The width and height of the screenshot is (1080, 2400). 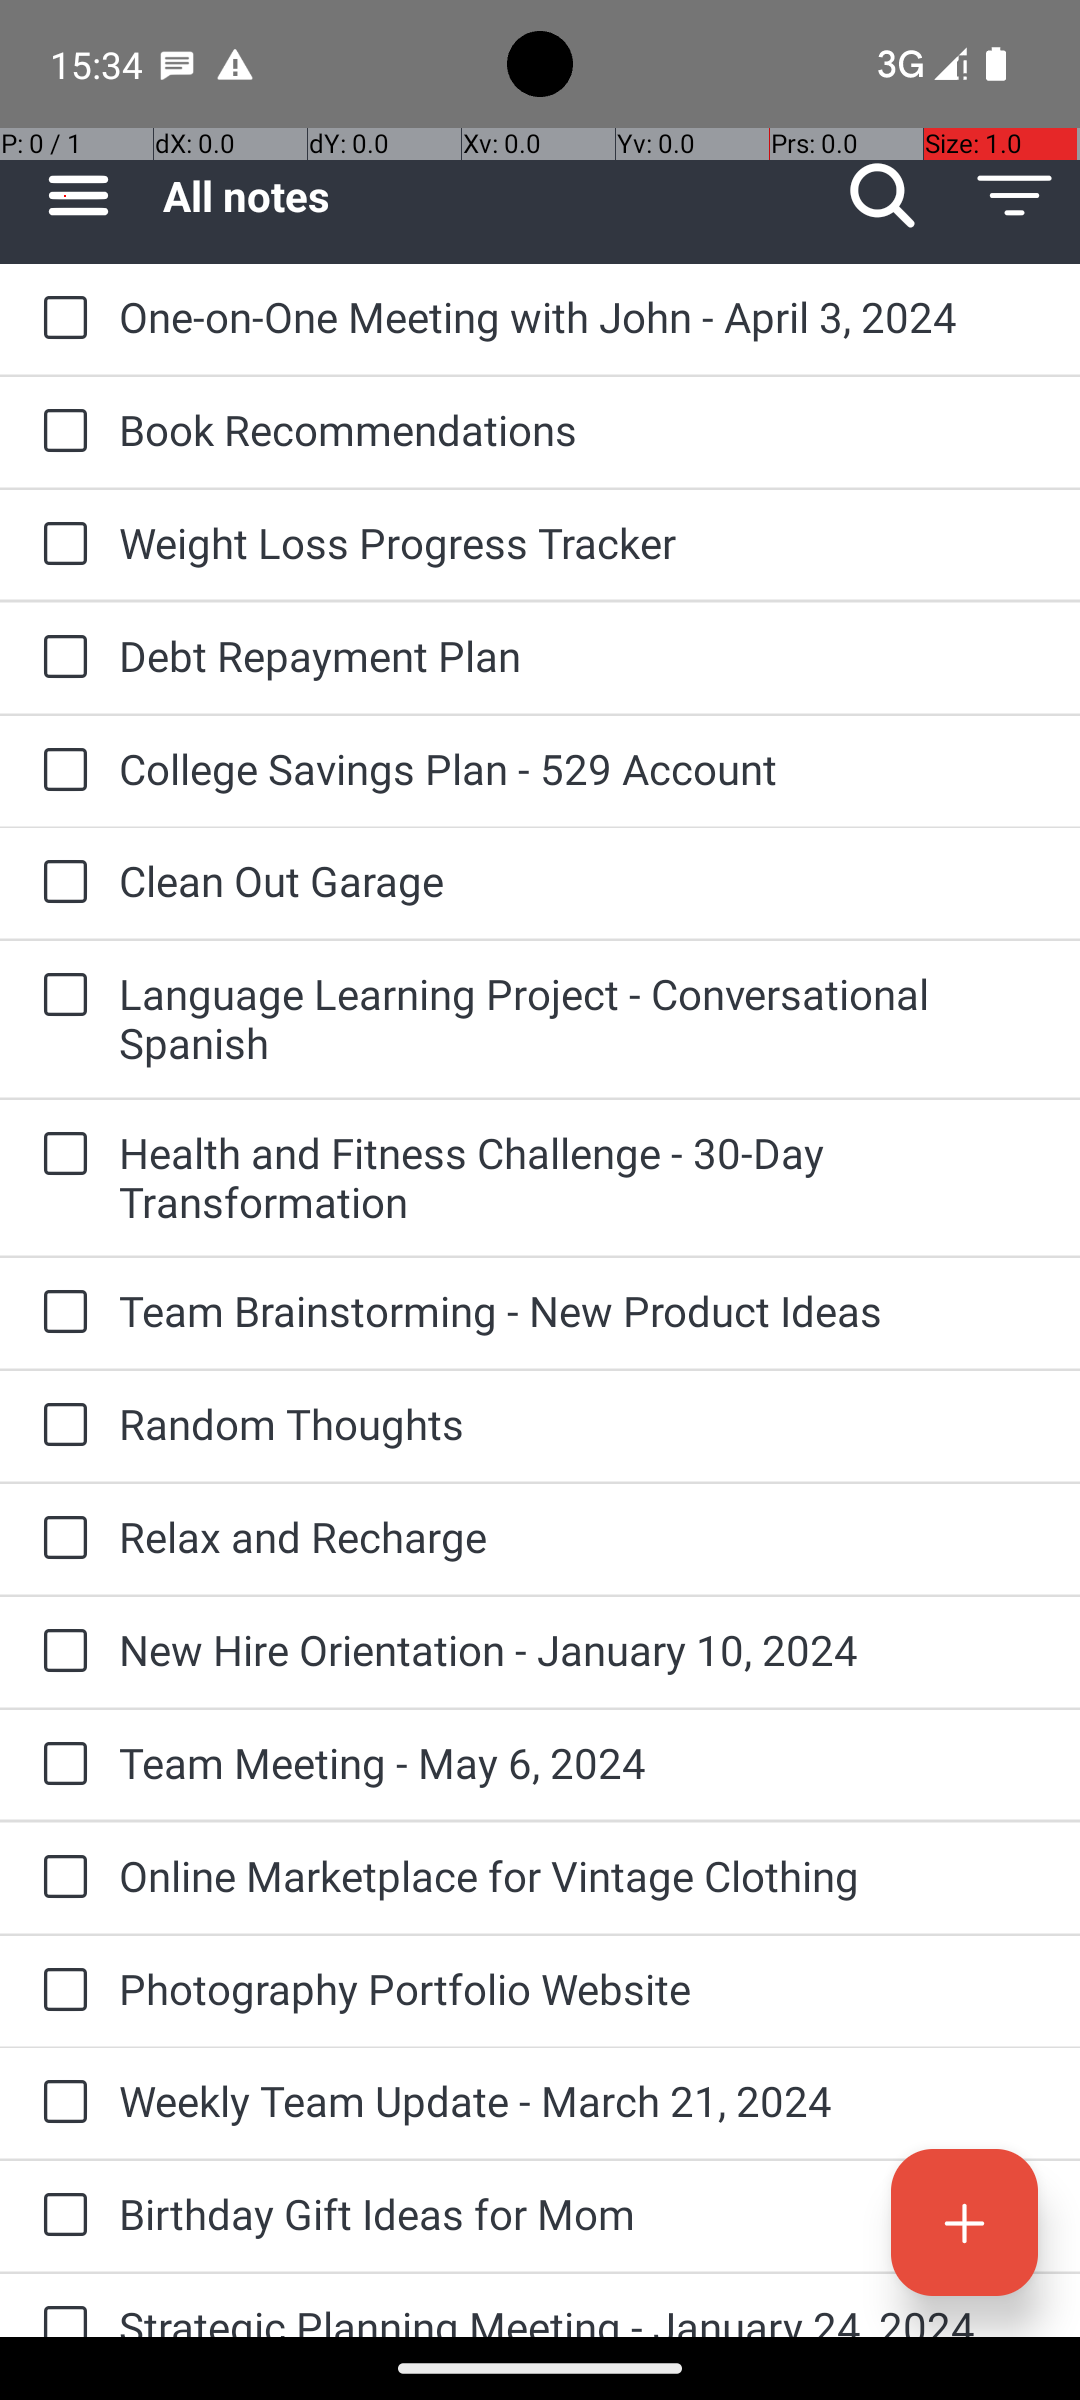 I want to click on Weight Loss Progress Tracker, so click(x=580, y=542).